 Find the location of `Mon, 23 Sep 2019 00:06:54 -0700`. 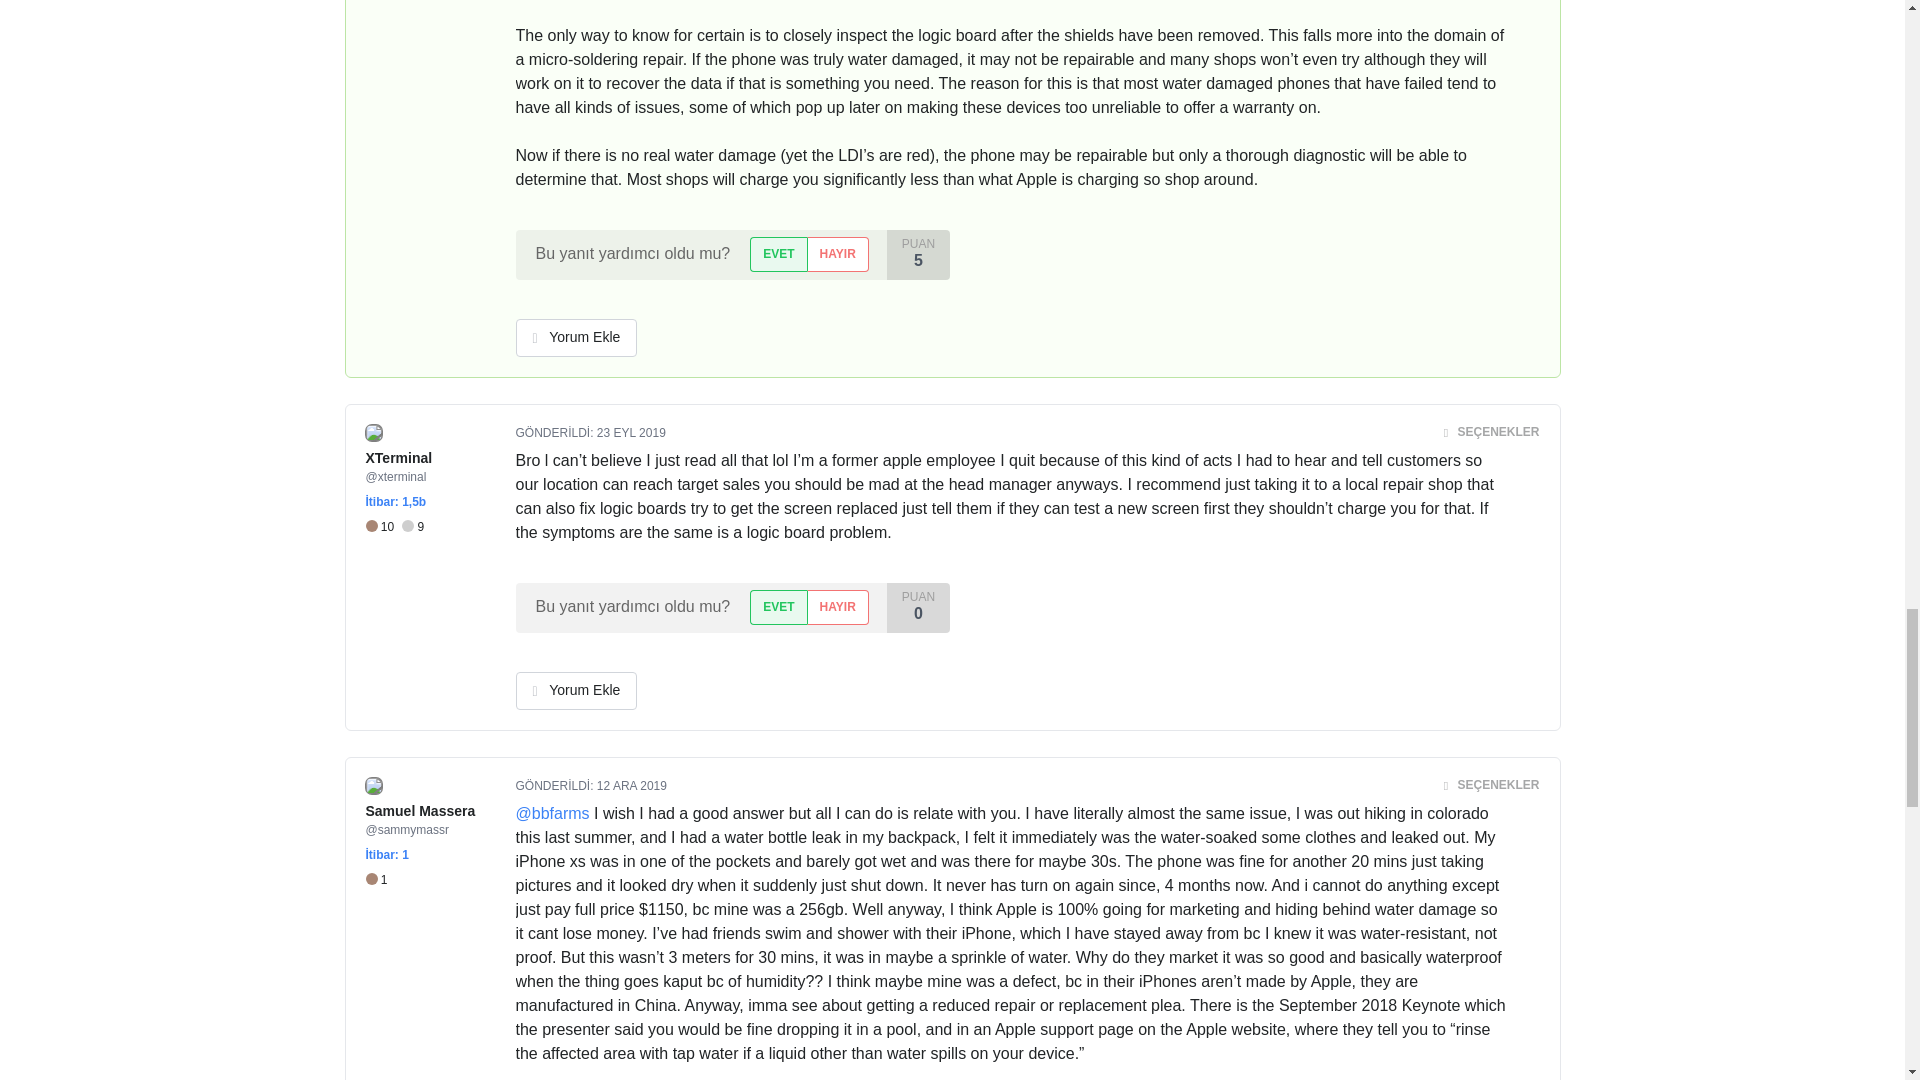

Mon, 23 Sep 2019 00:06:54 -0700 is located at coordinates (632, 432).